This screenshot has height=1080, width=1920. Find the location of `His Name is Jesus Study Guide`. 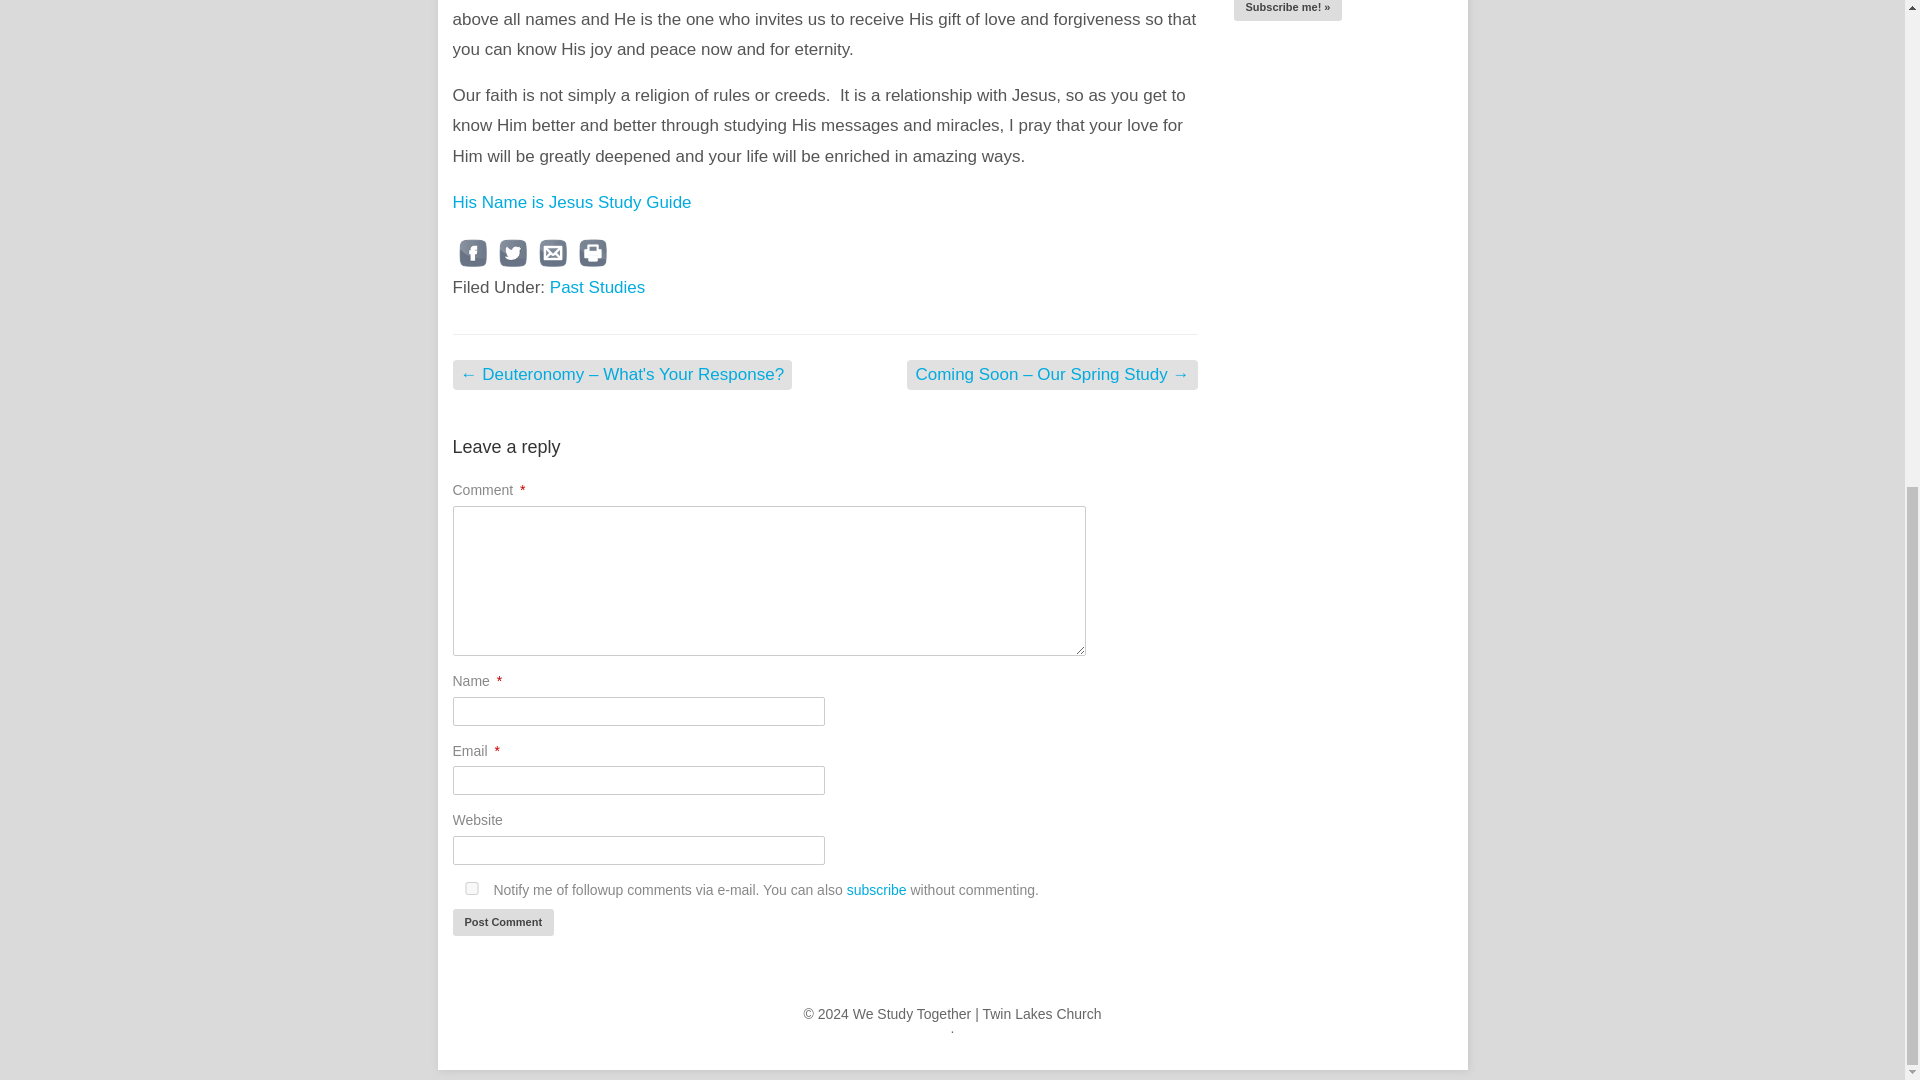

His Name is Jesus Study Guide is located at coordinates (571, 202).